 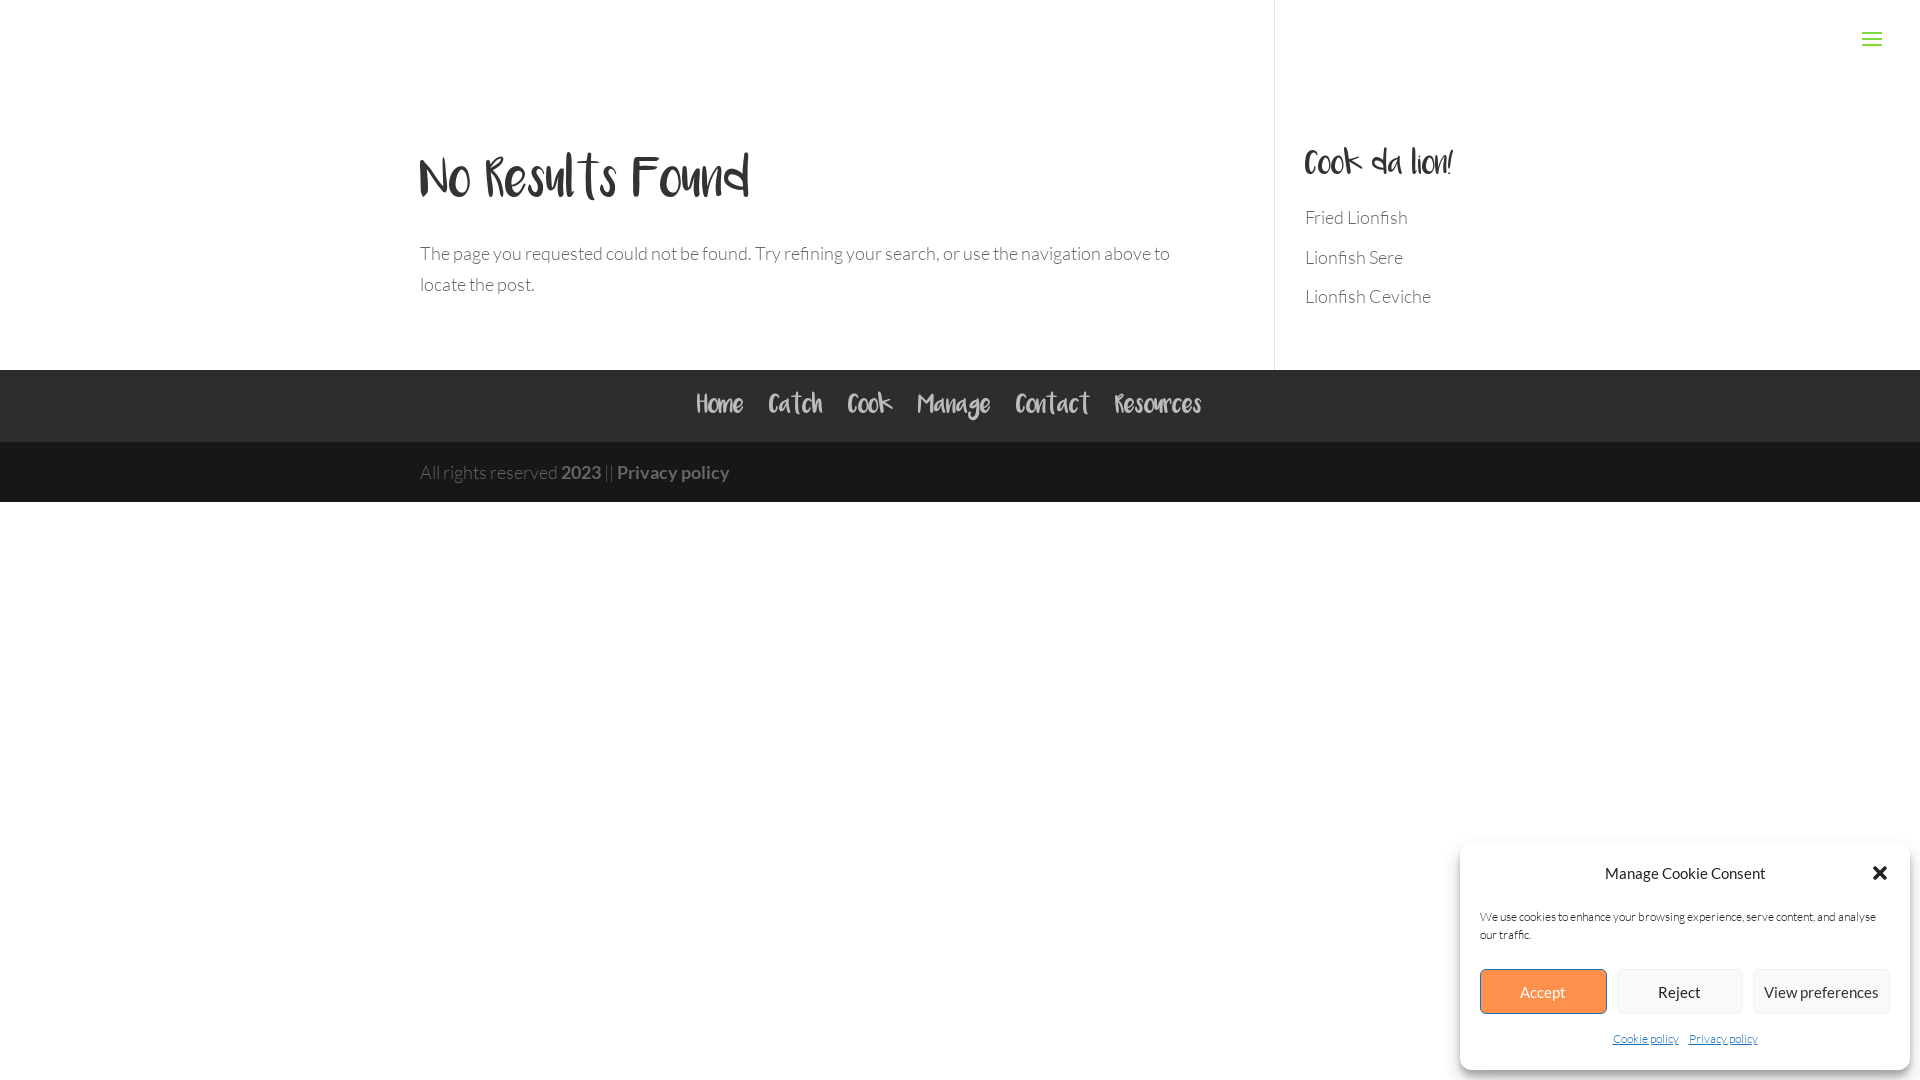 What do you see at coordinates (1356, 217) in the screenshot?
I see `Fried Lionfish` at bounding box center [1356, 217].